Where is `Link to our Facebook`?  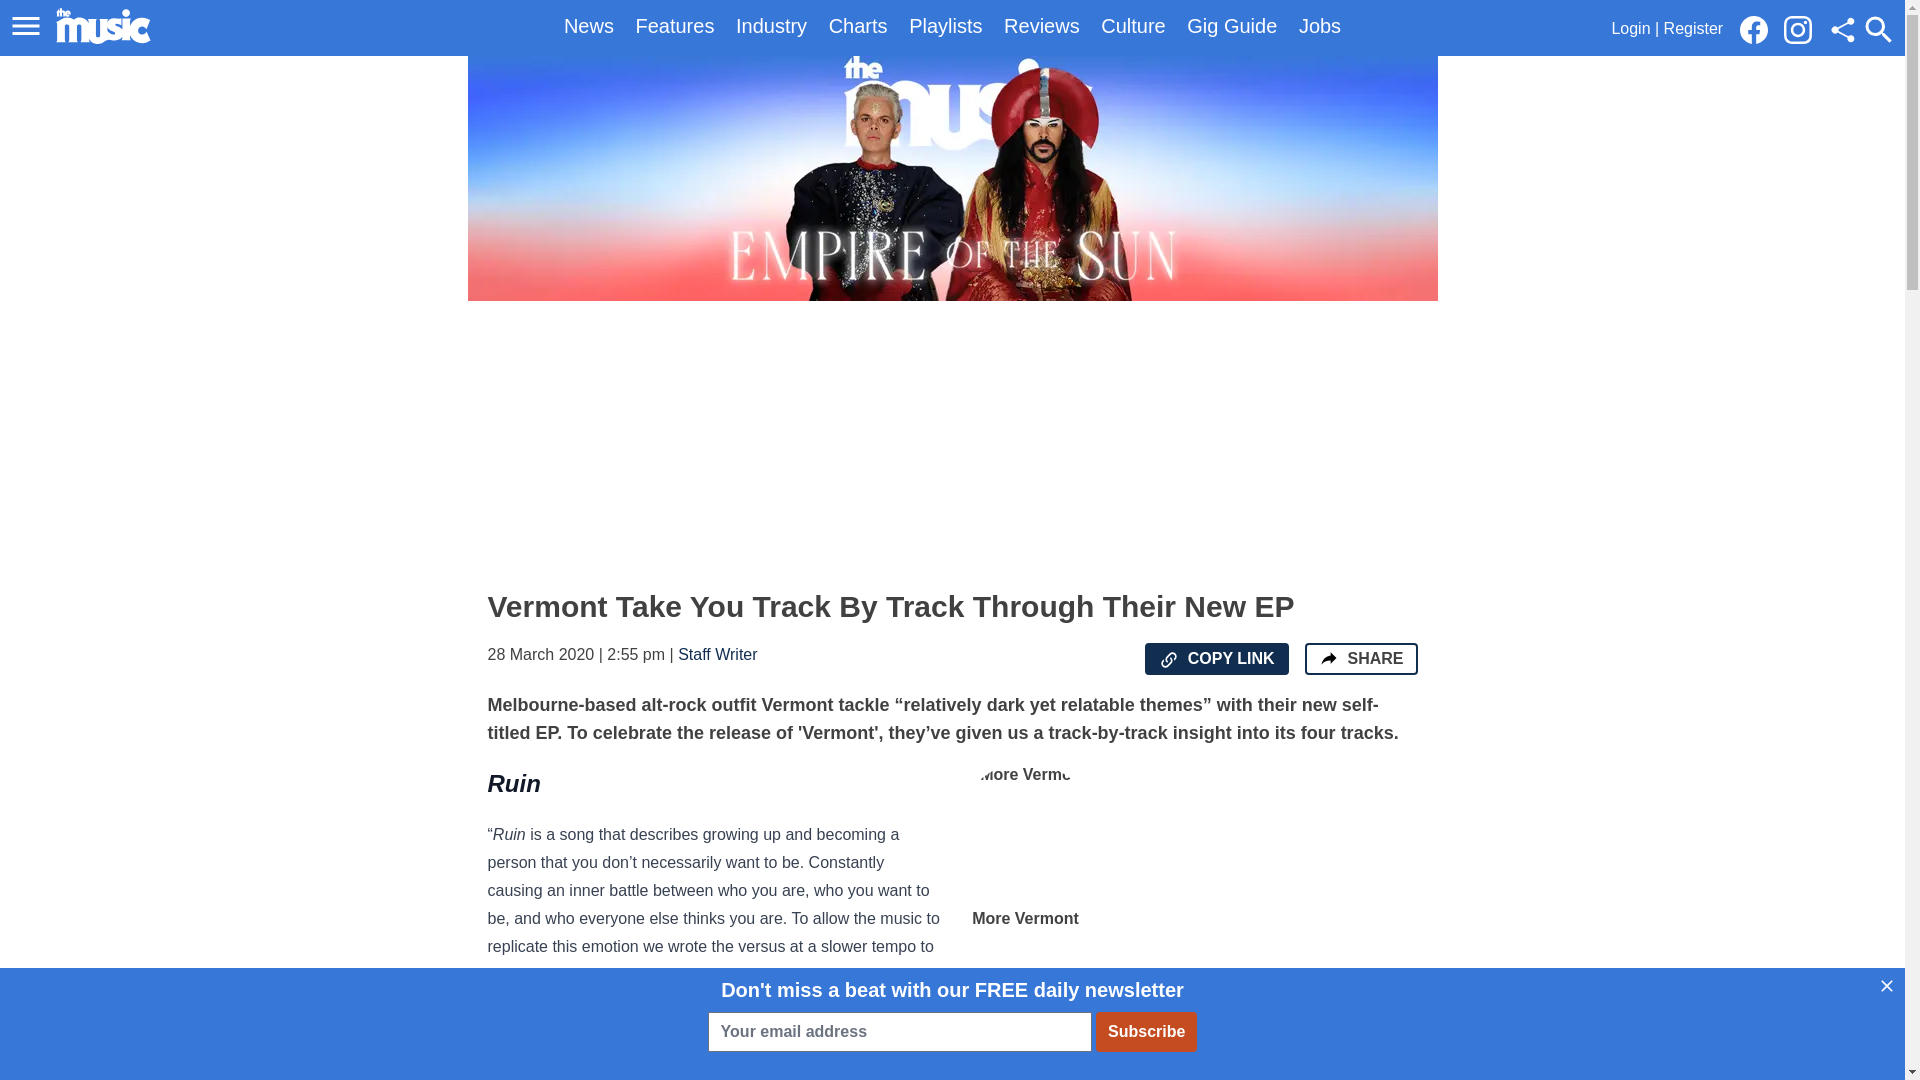 Link to our Facebook is located at coordinates (1754, 30).